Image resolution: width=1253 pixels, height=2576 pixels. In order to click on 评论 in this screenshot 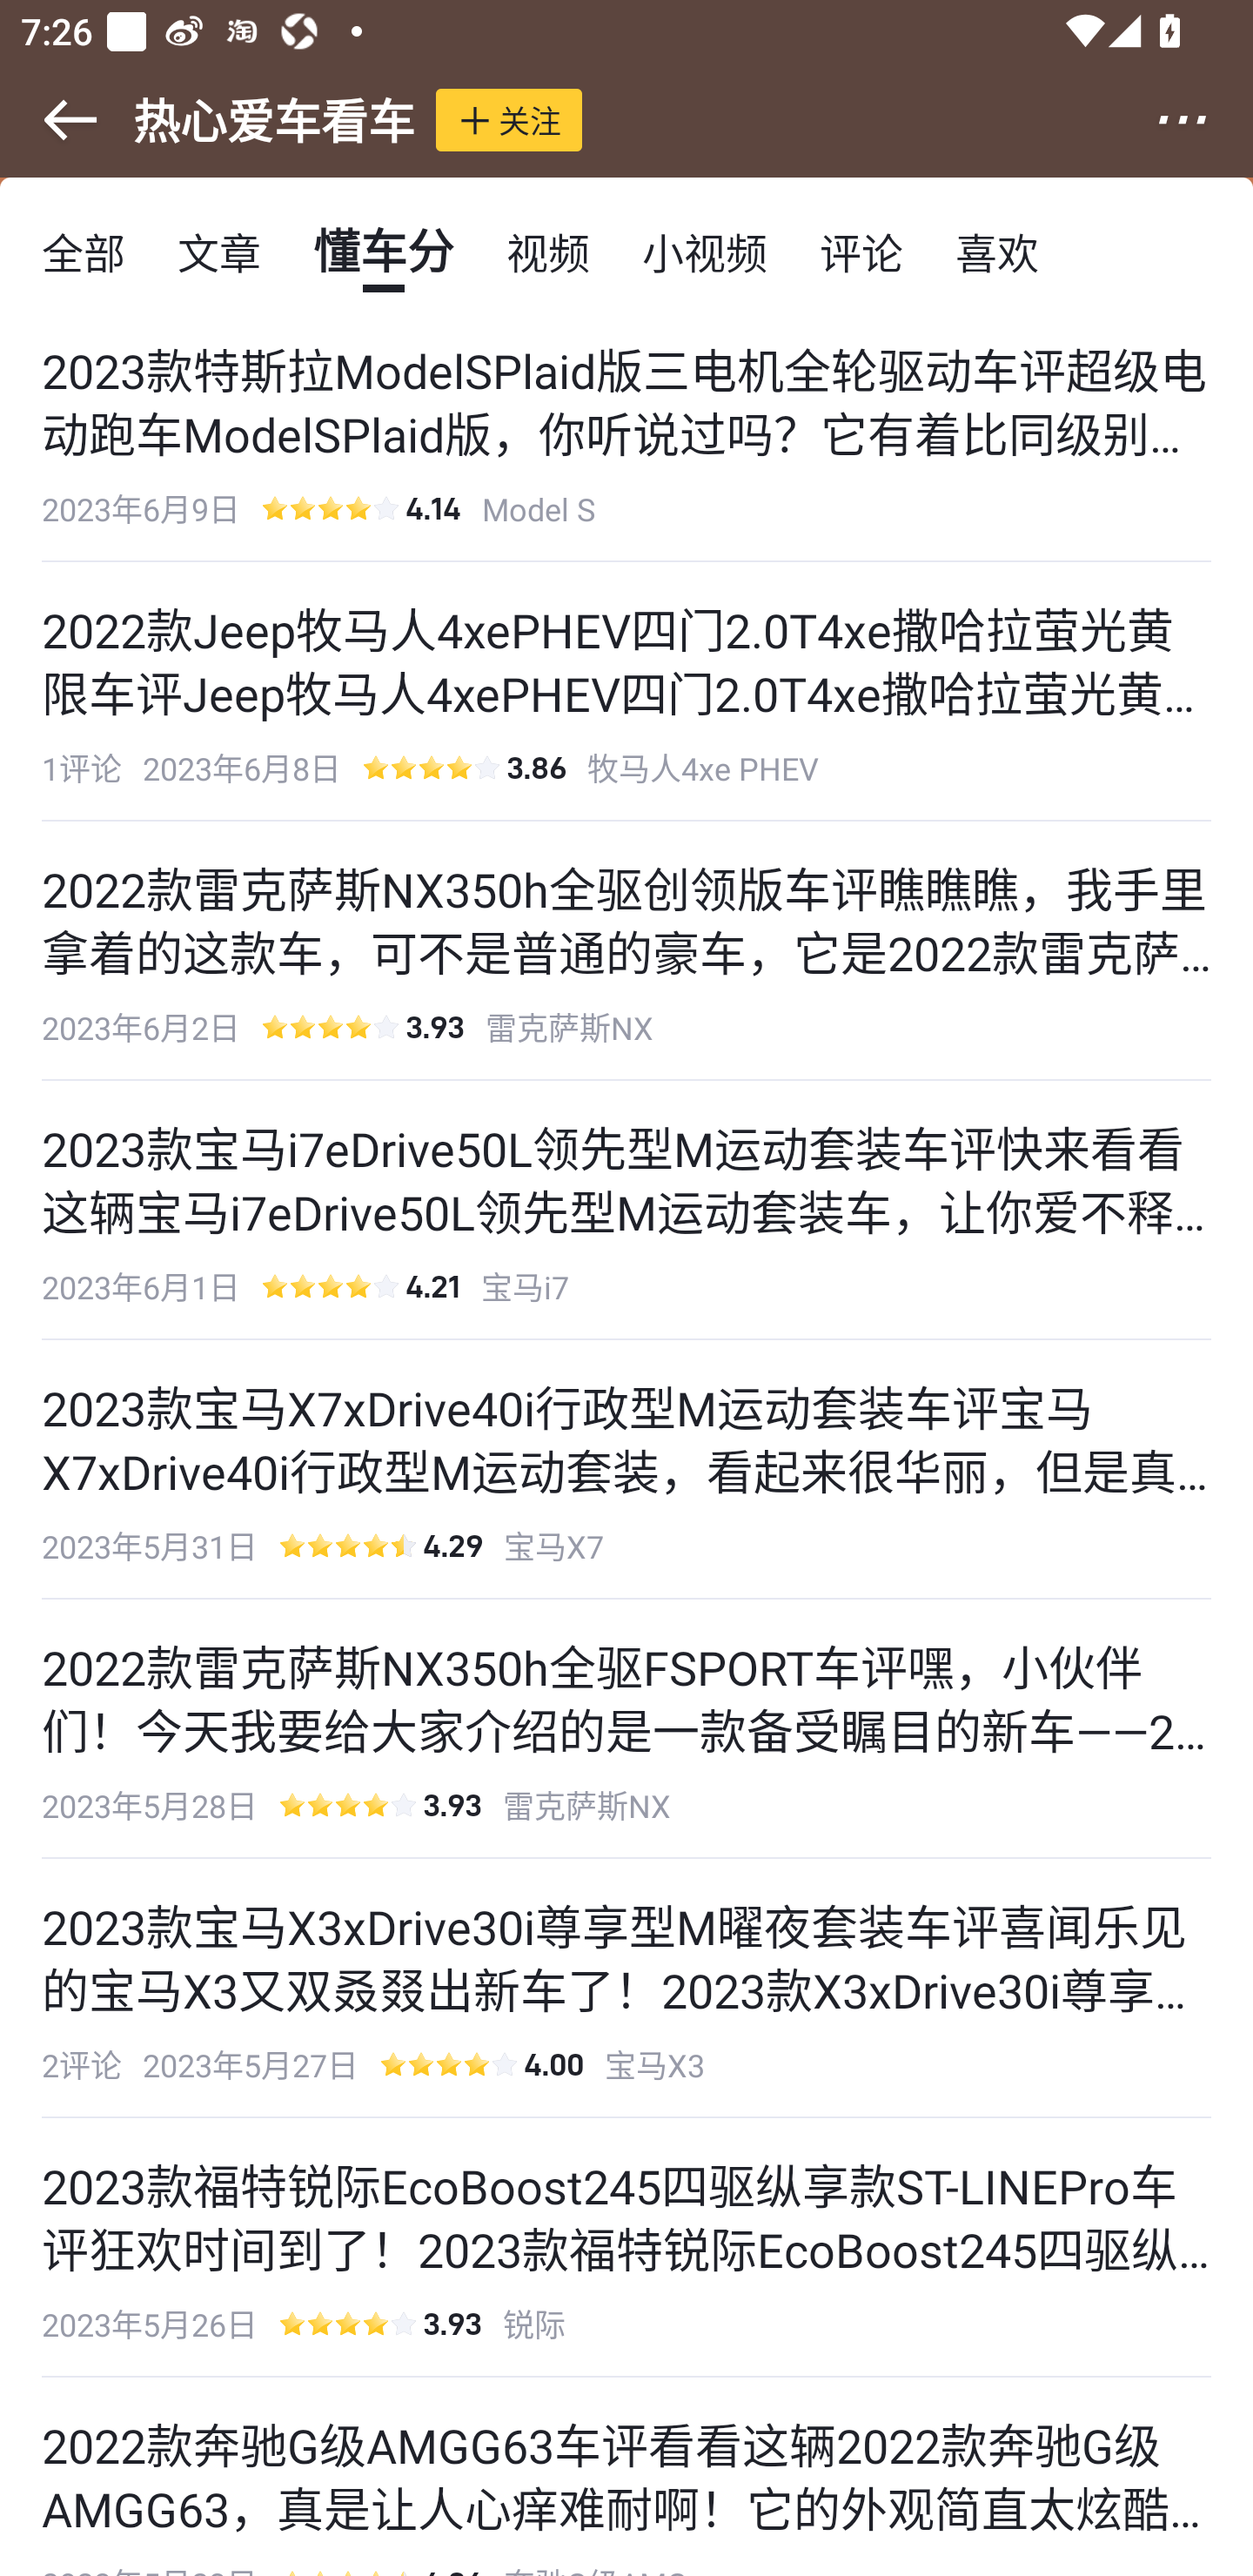, I will do `click(861, 251)`.